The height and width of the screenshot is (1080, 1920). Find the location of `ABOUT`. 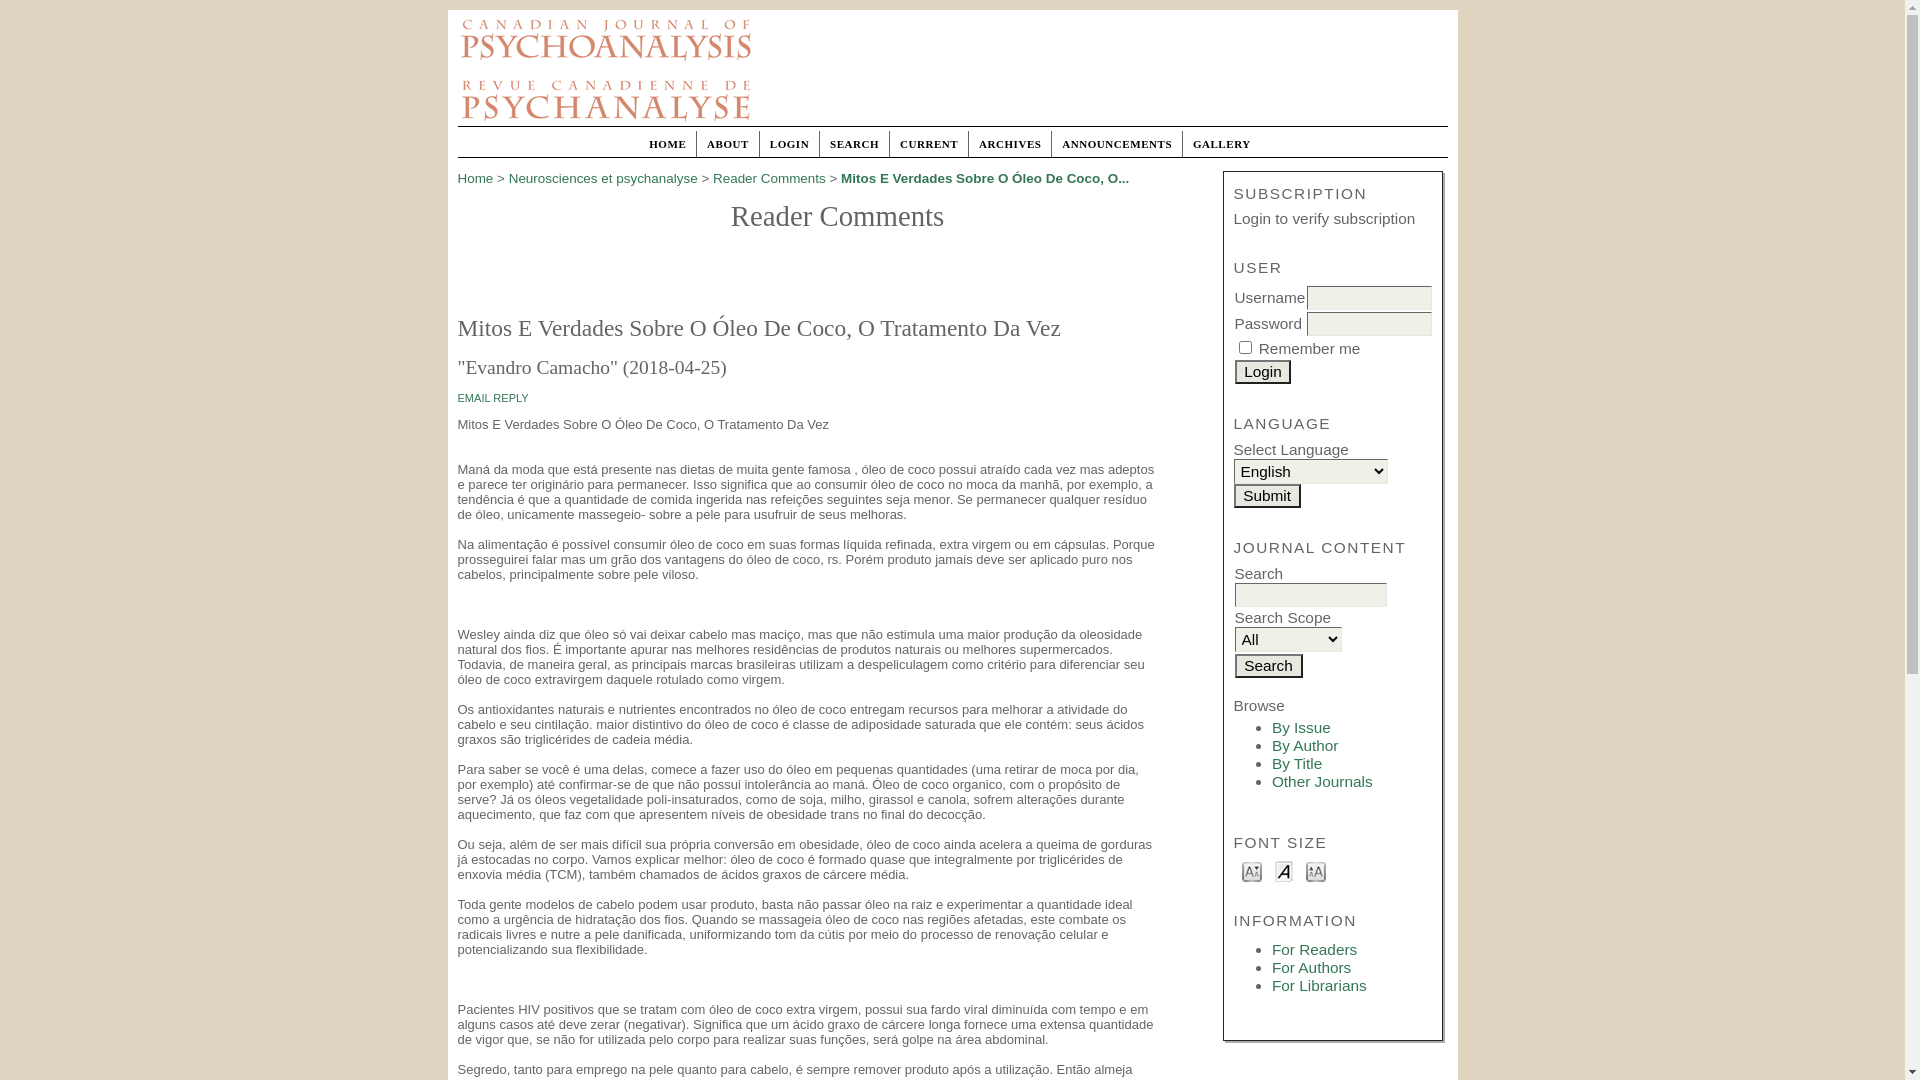

ABOUT is located at coordinates (728, 144).